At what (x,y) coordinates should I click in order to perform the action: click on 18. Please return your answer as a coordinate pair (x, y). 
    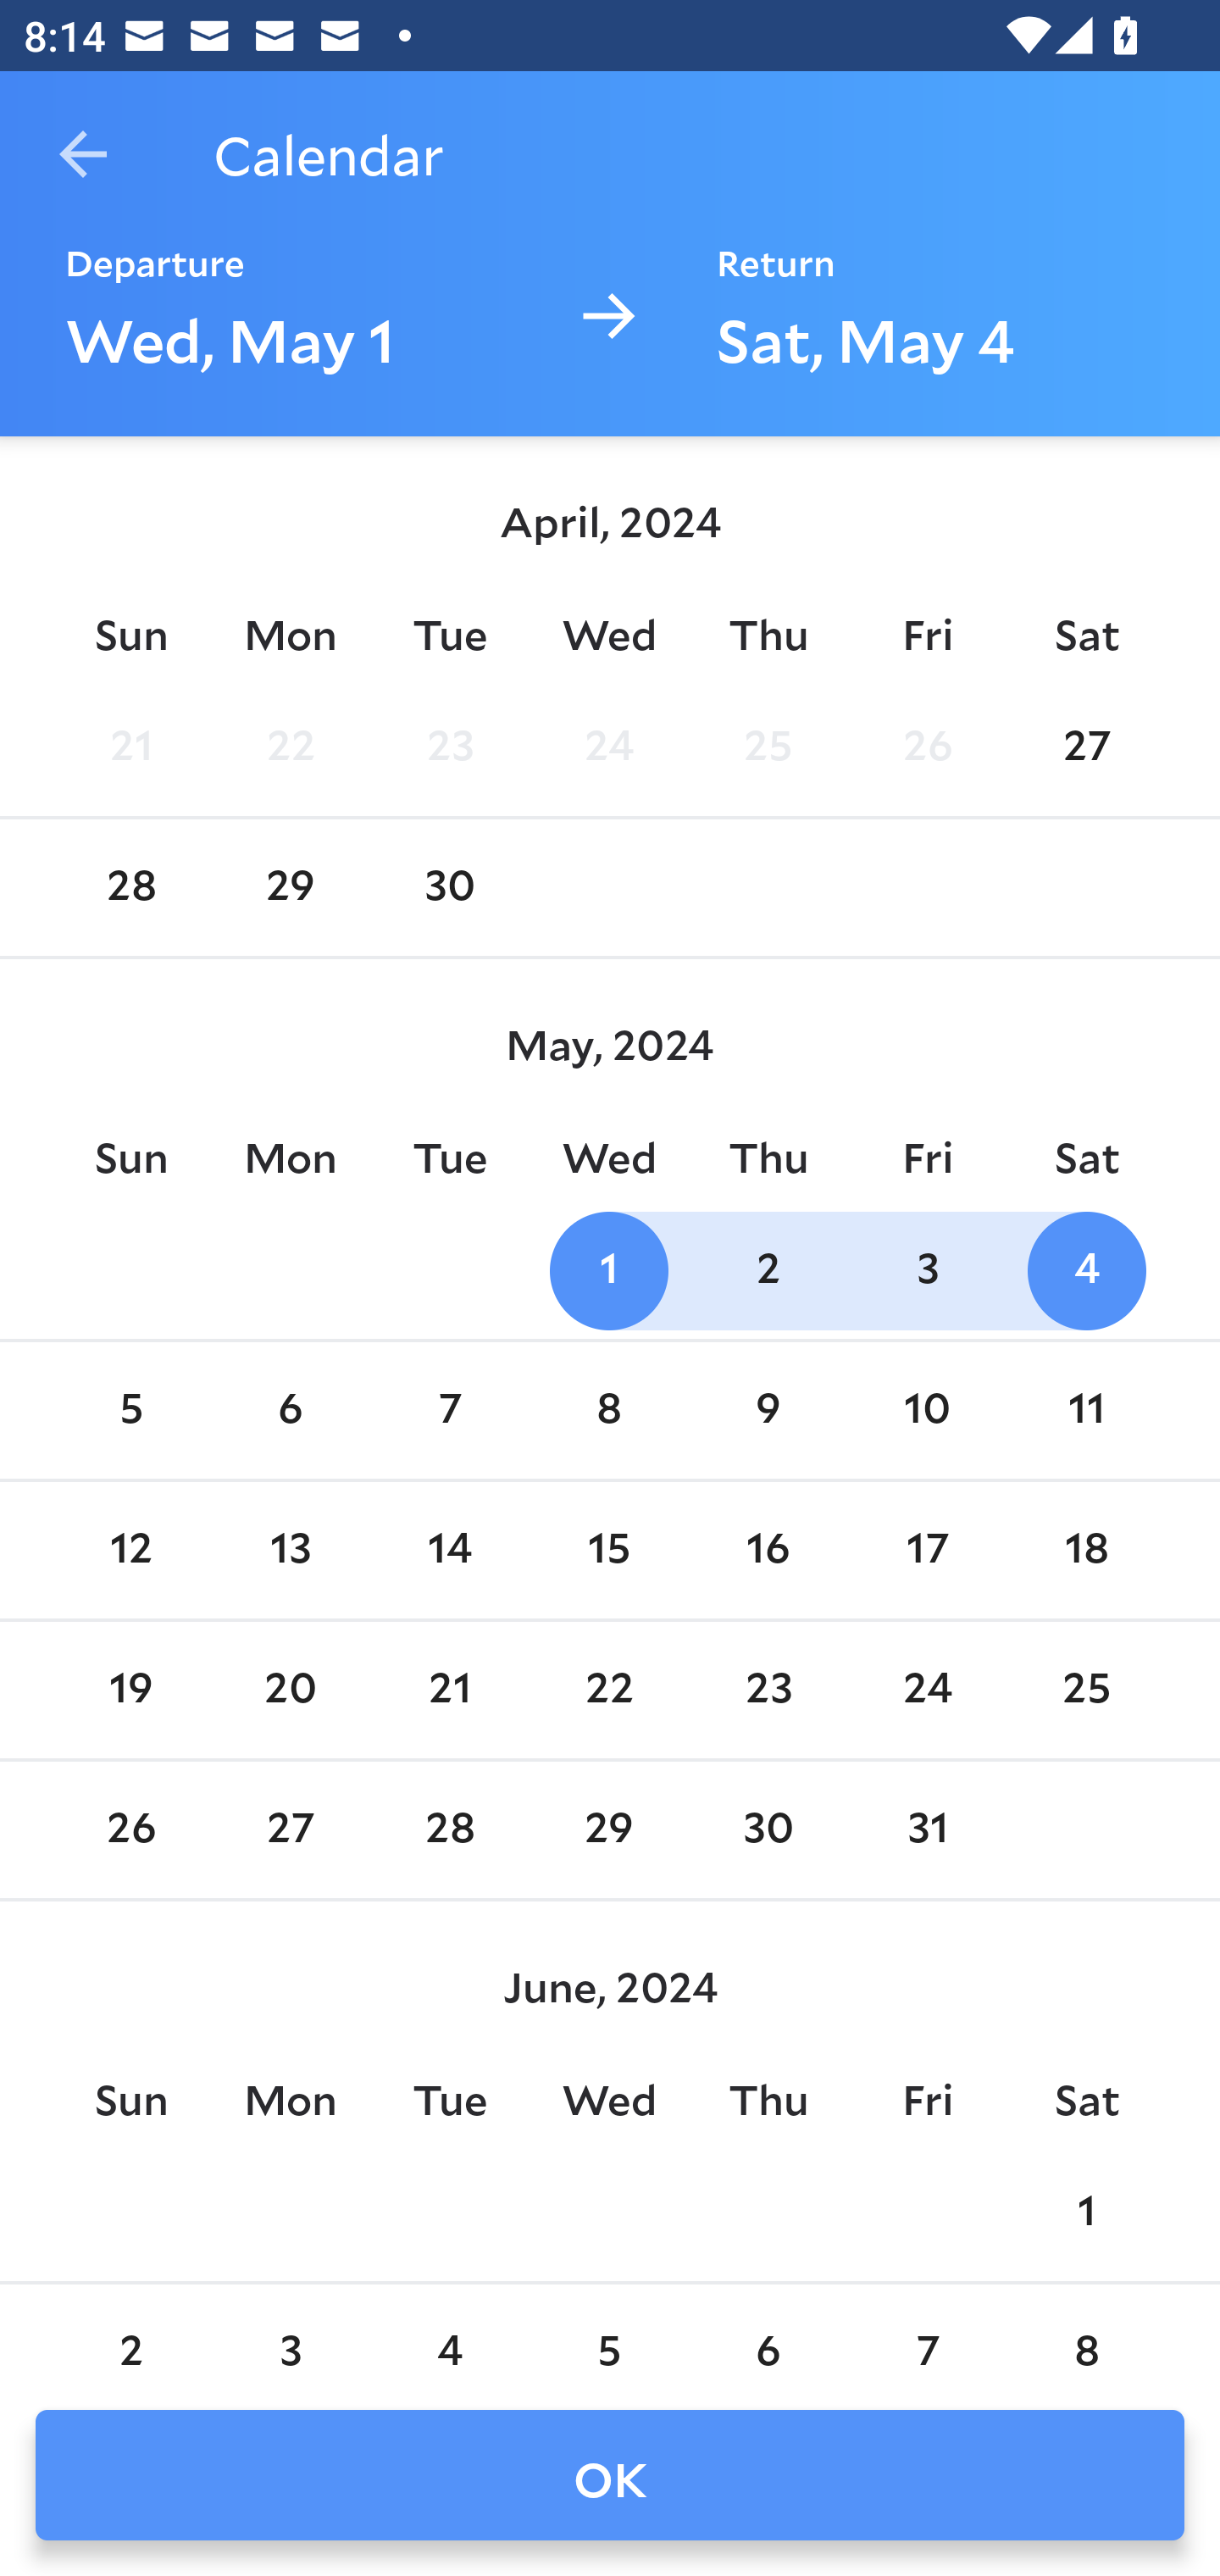
    Looking at the image, I should click on (1086, 1551).